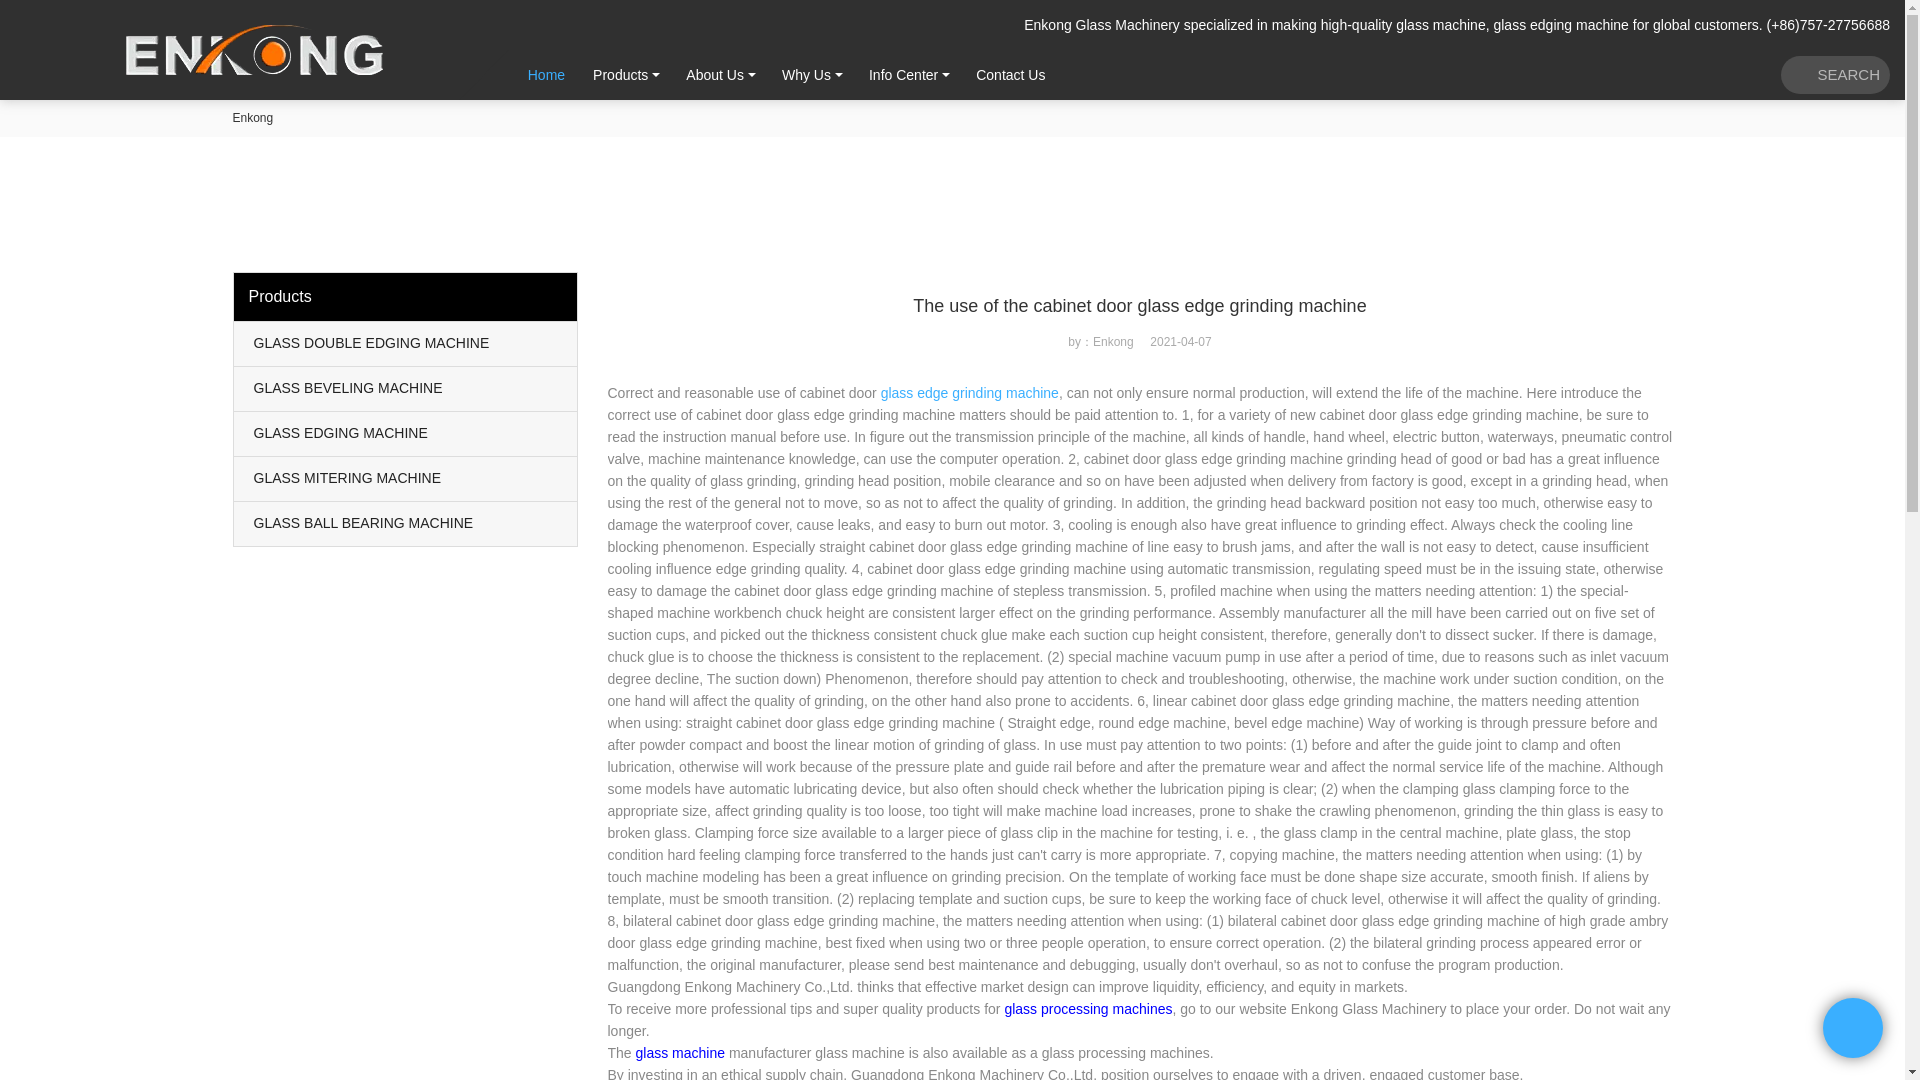 The width and height of the screenshot is (1920, 1080). Describe the element at coordinates (406, 389) in the screenshot. I see `GLASS BEVELING MACHINE` at that location.